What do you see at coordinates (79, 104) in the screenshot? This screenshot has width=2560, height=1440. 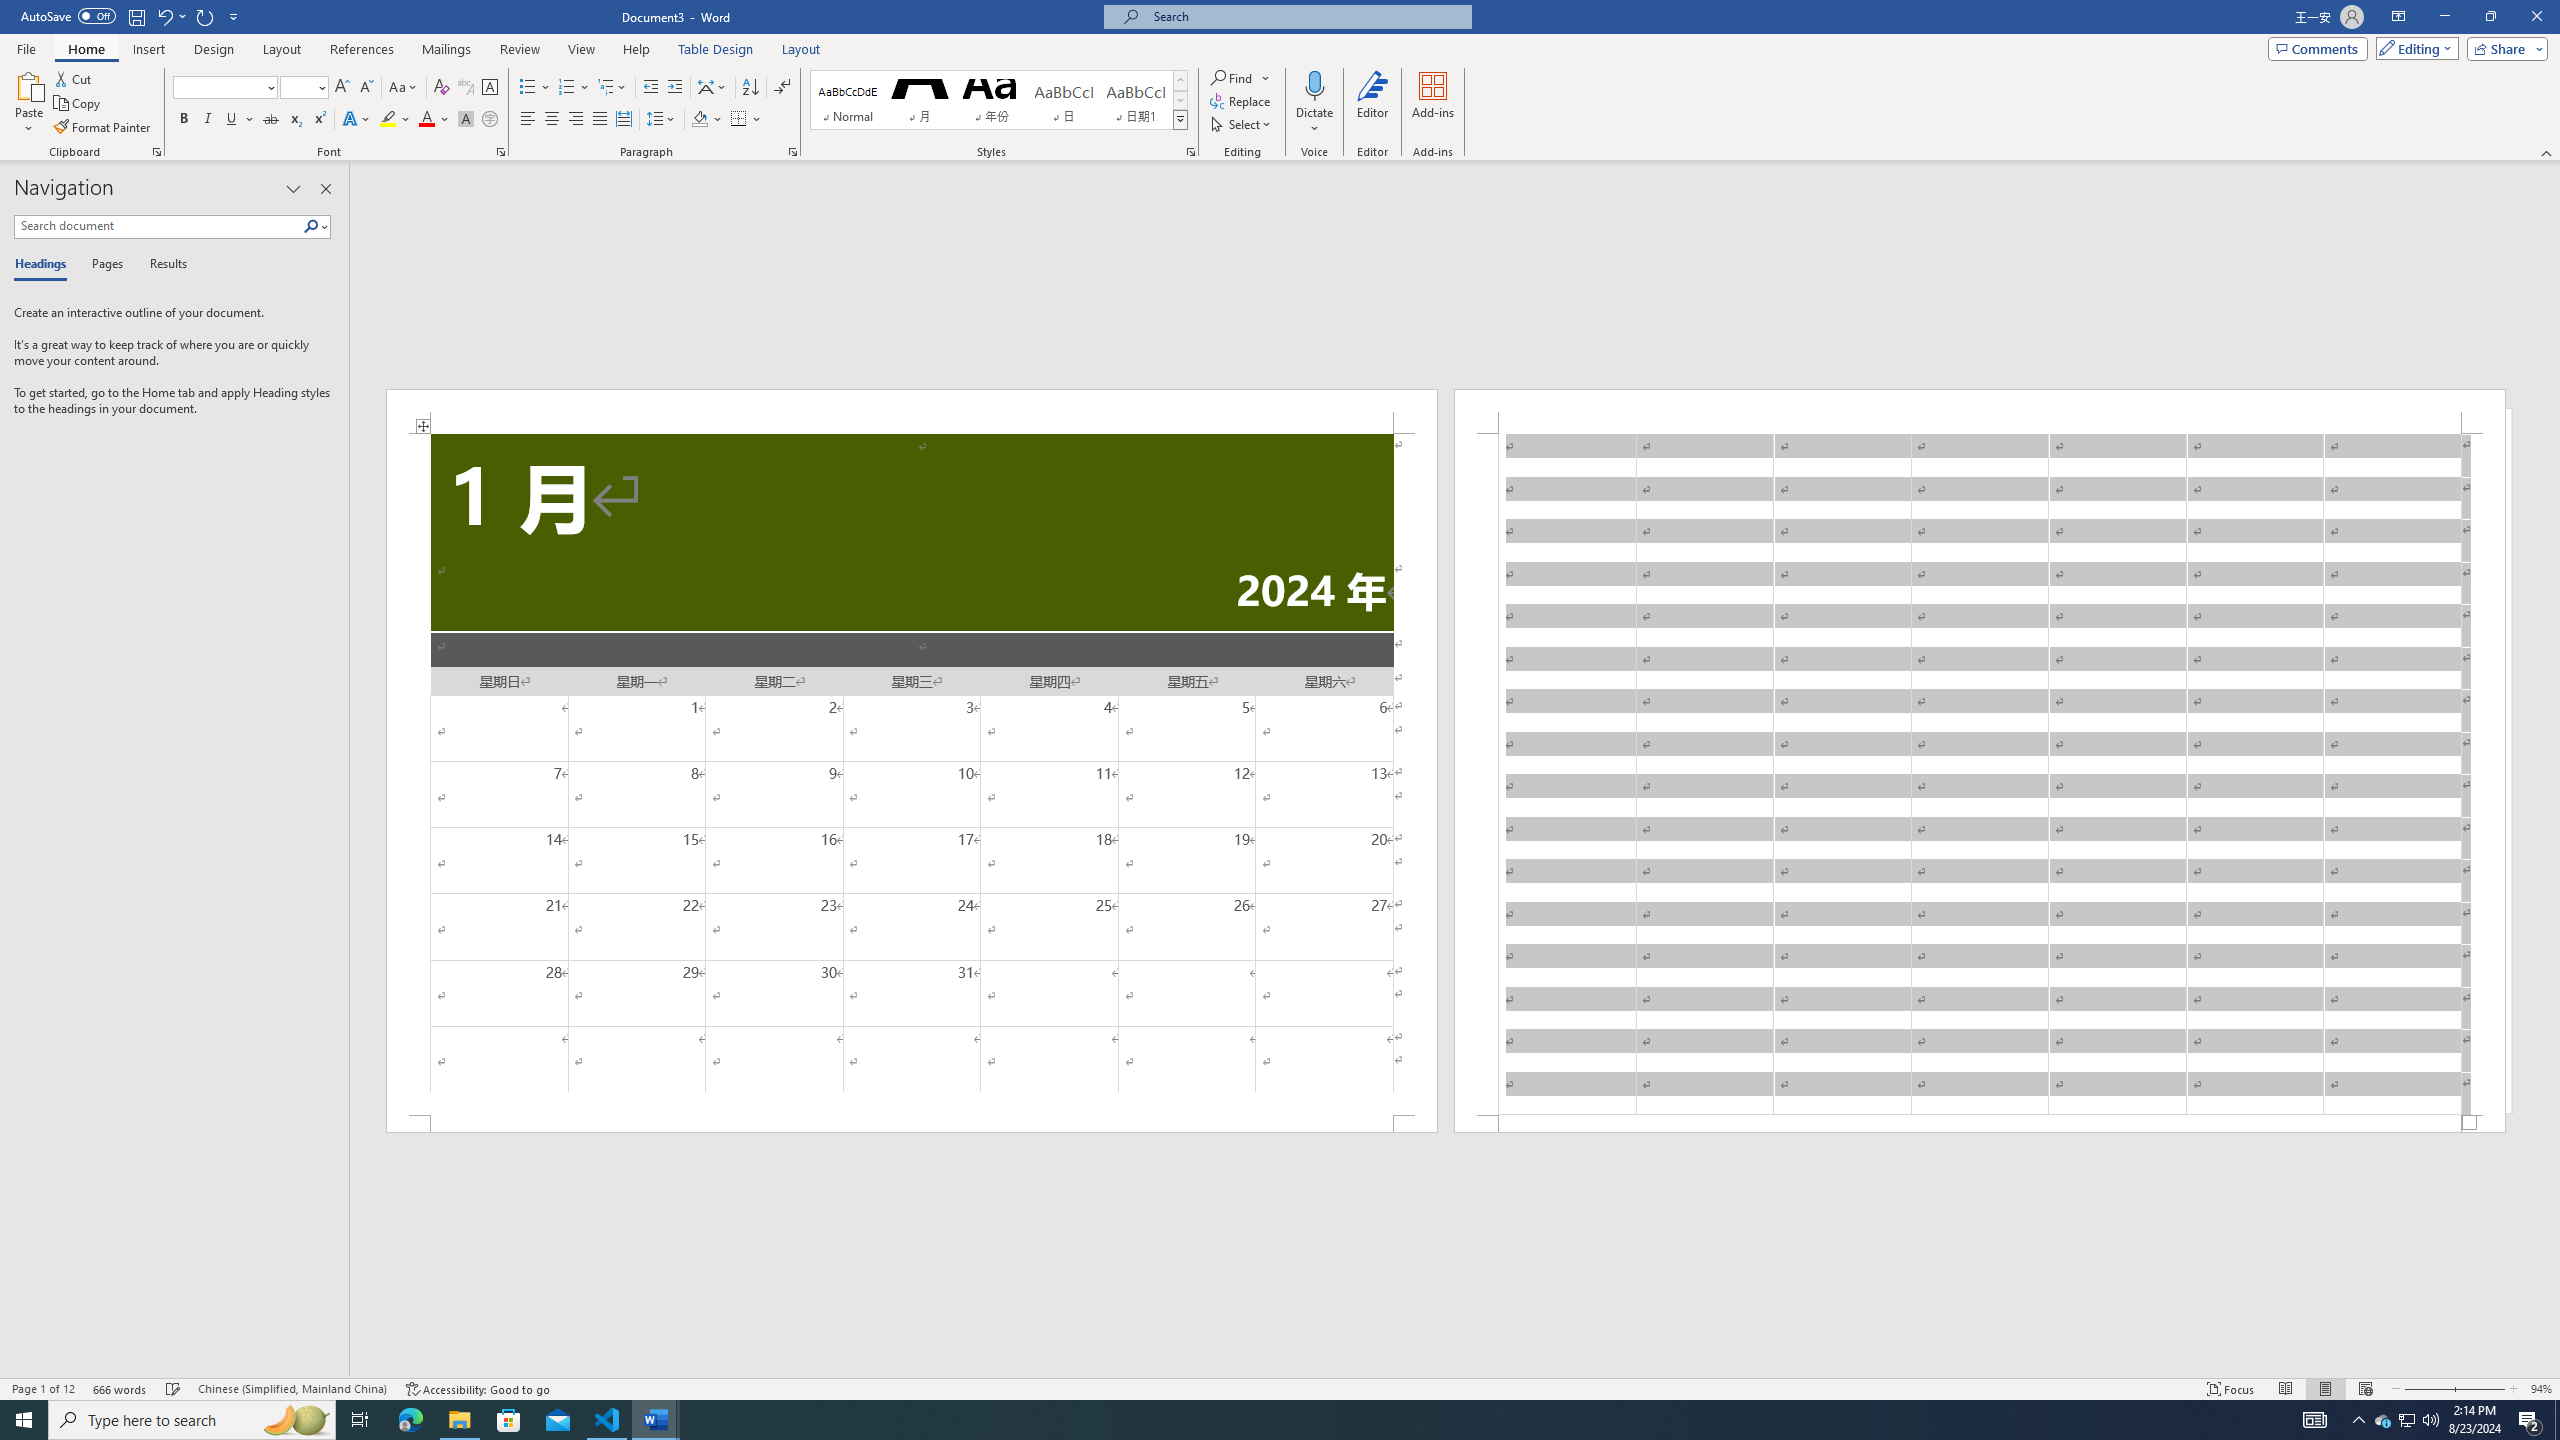 I see `Copy` at bounding box center [79, 104].